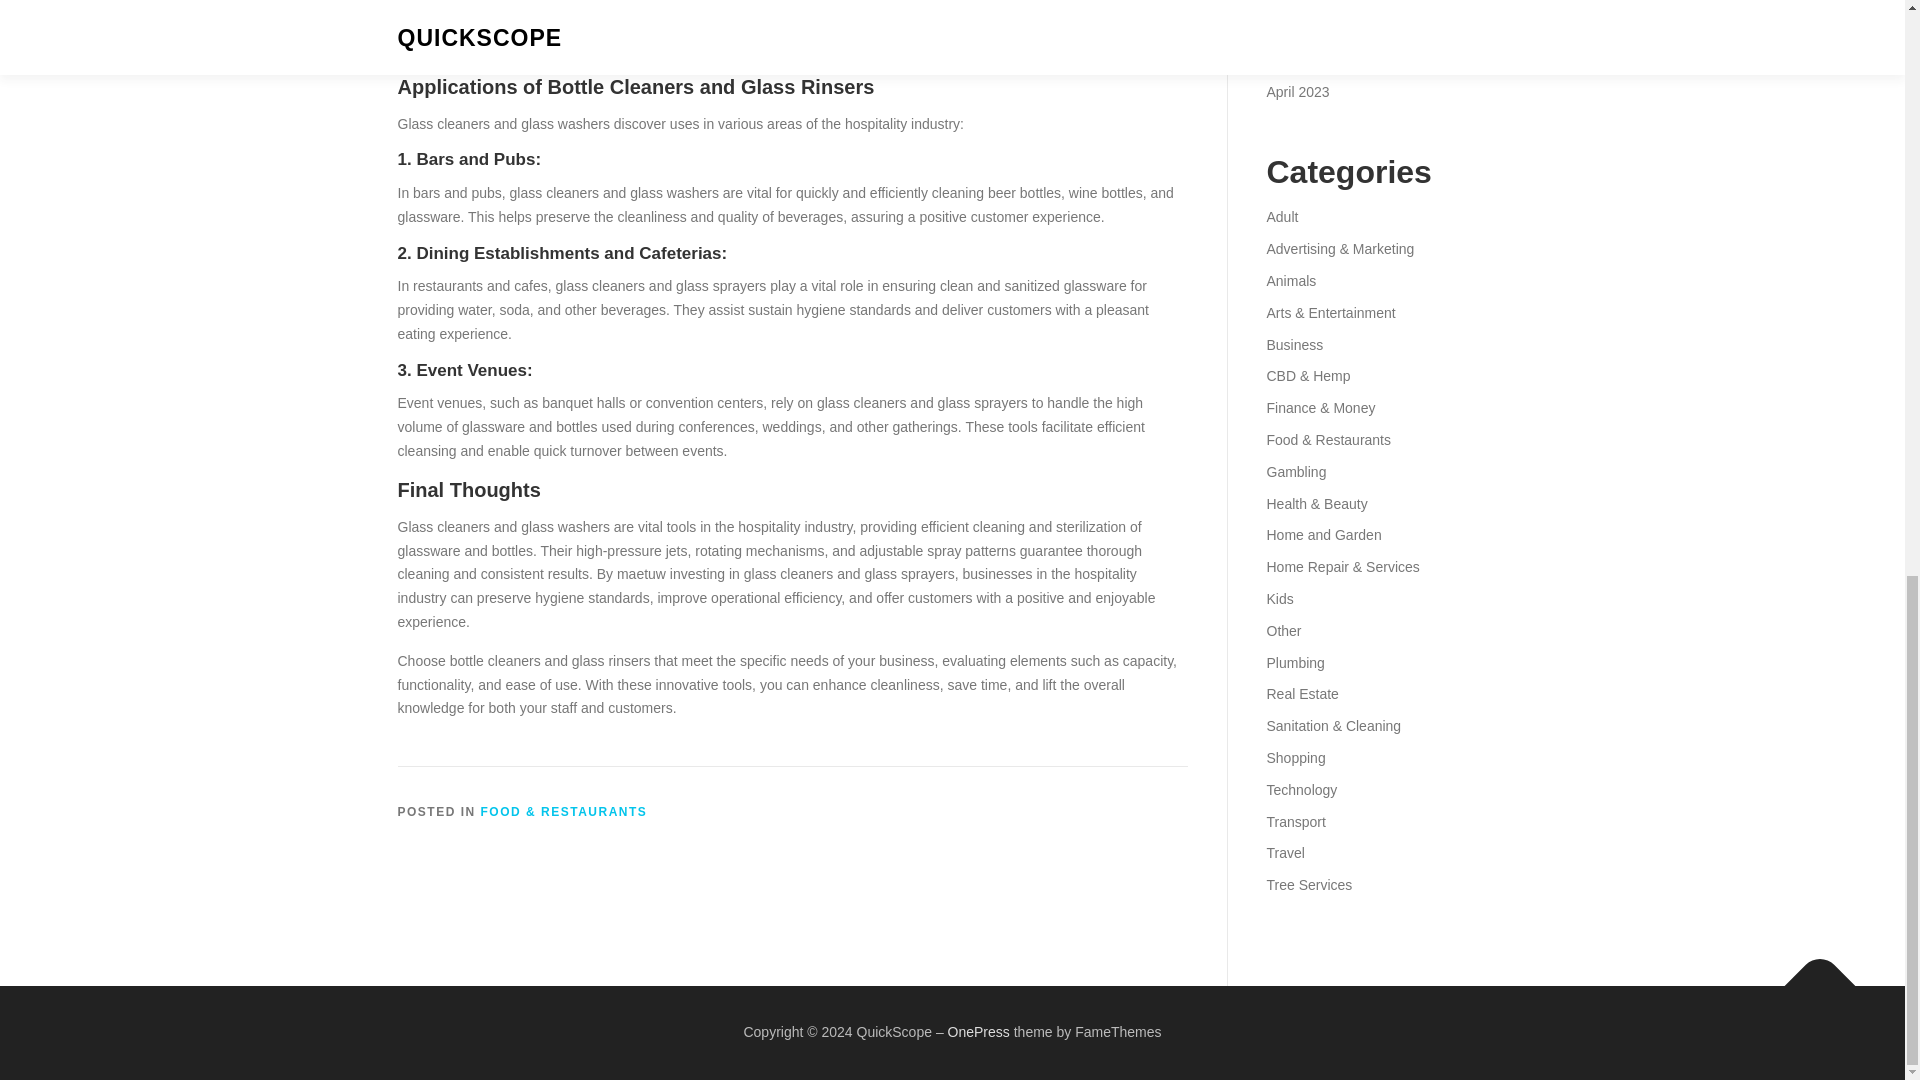 This screenshot has height=1080, width=1920. I want to click on Business, so click(1294, 344).